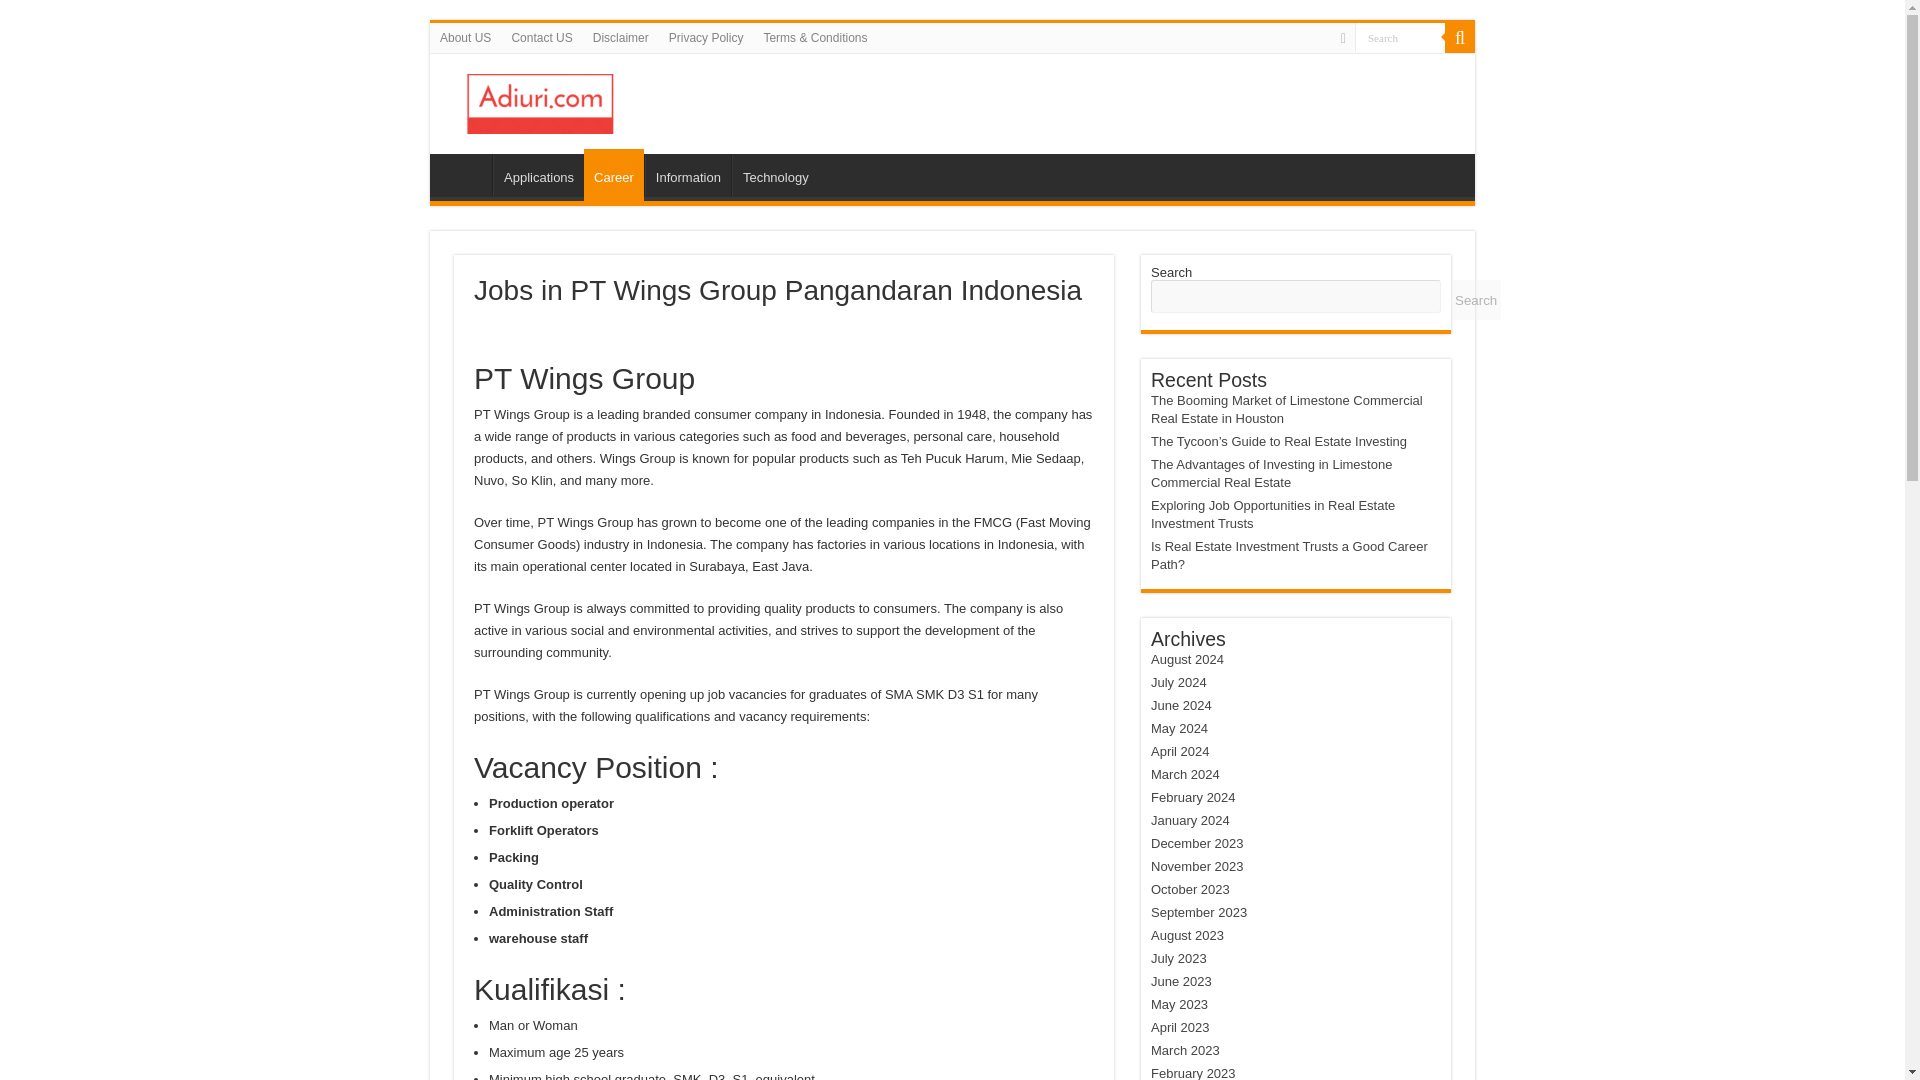  Describe the element at coordinates (1197, 843) in the screenshot. I see `December 2023` at that location.